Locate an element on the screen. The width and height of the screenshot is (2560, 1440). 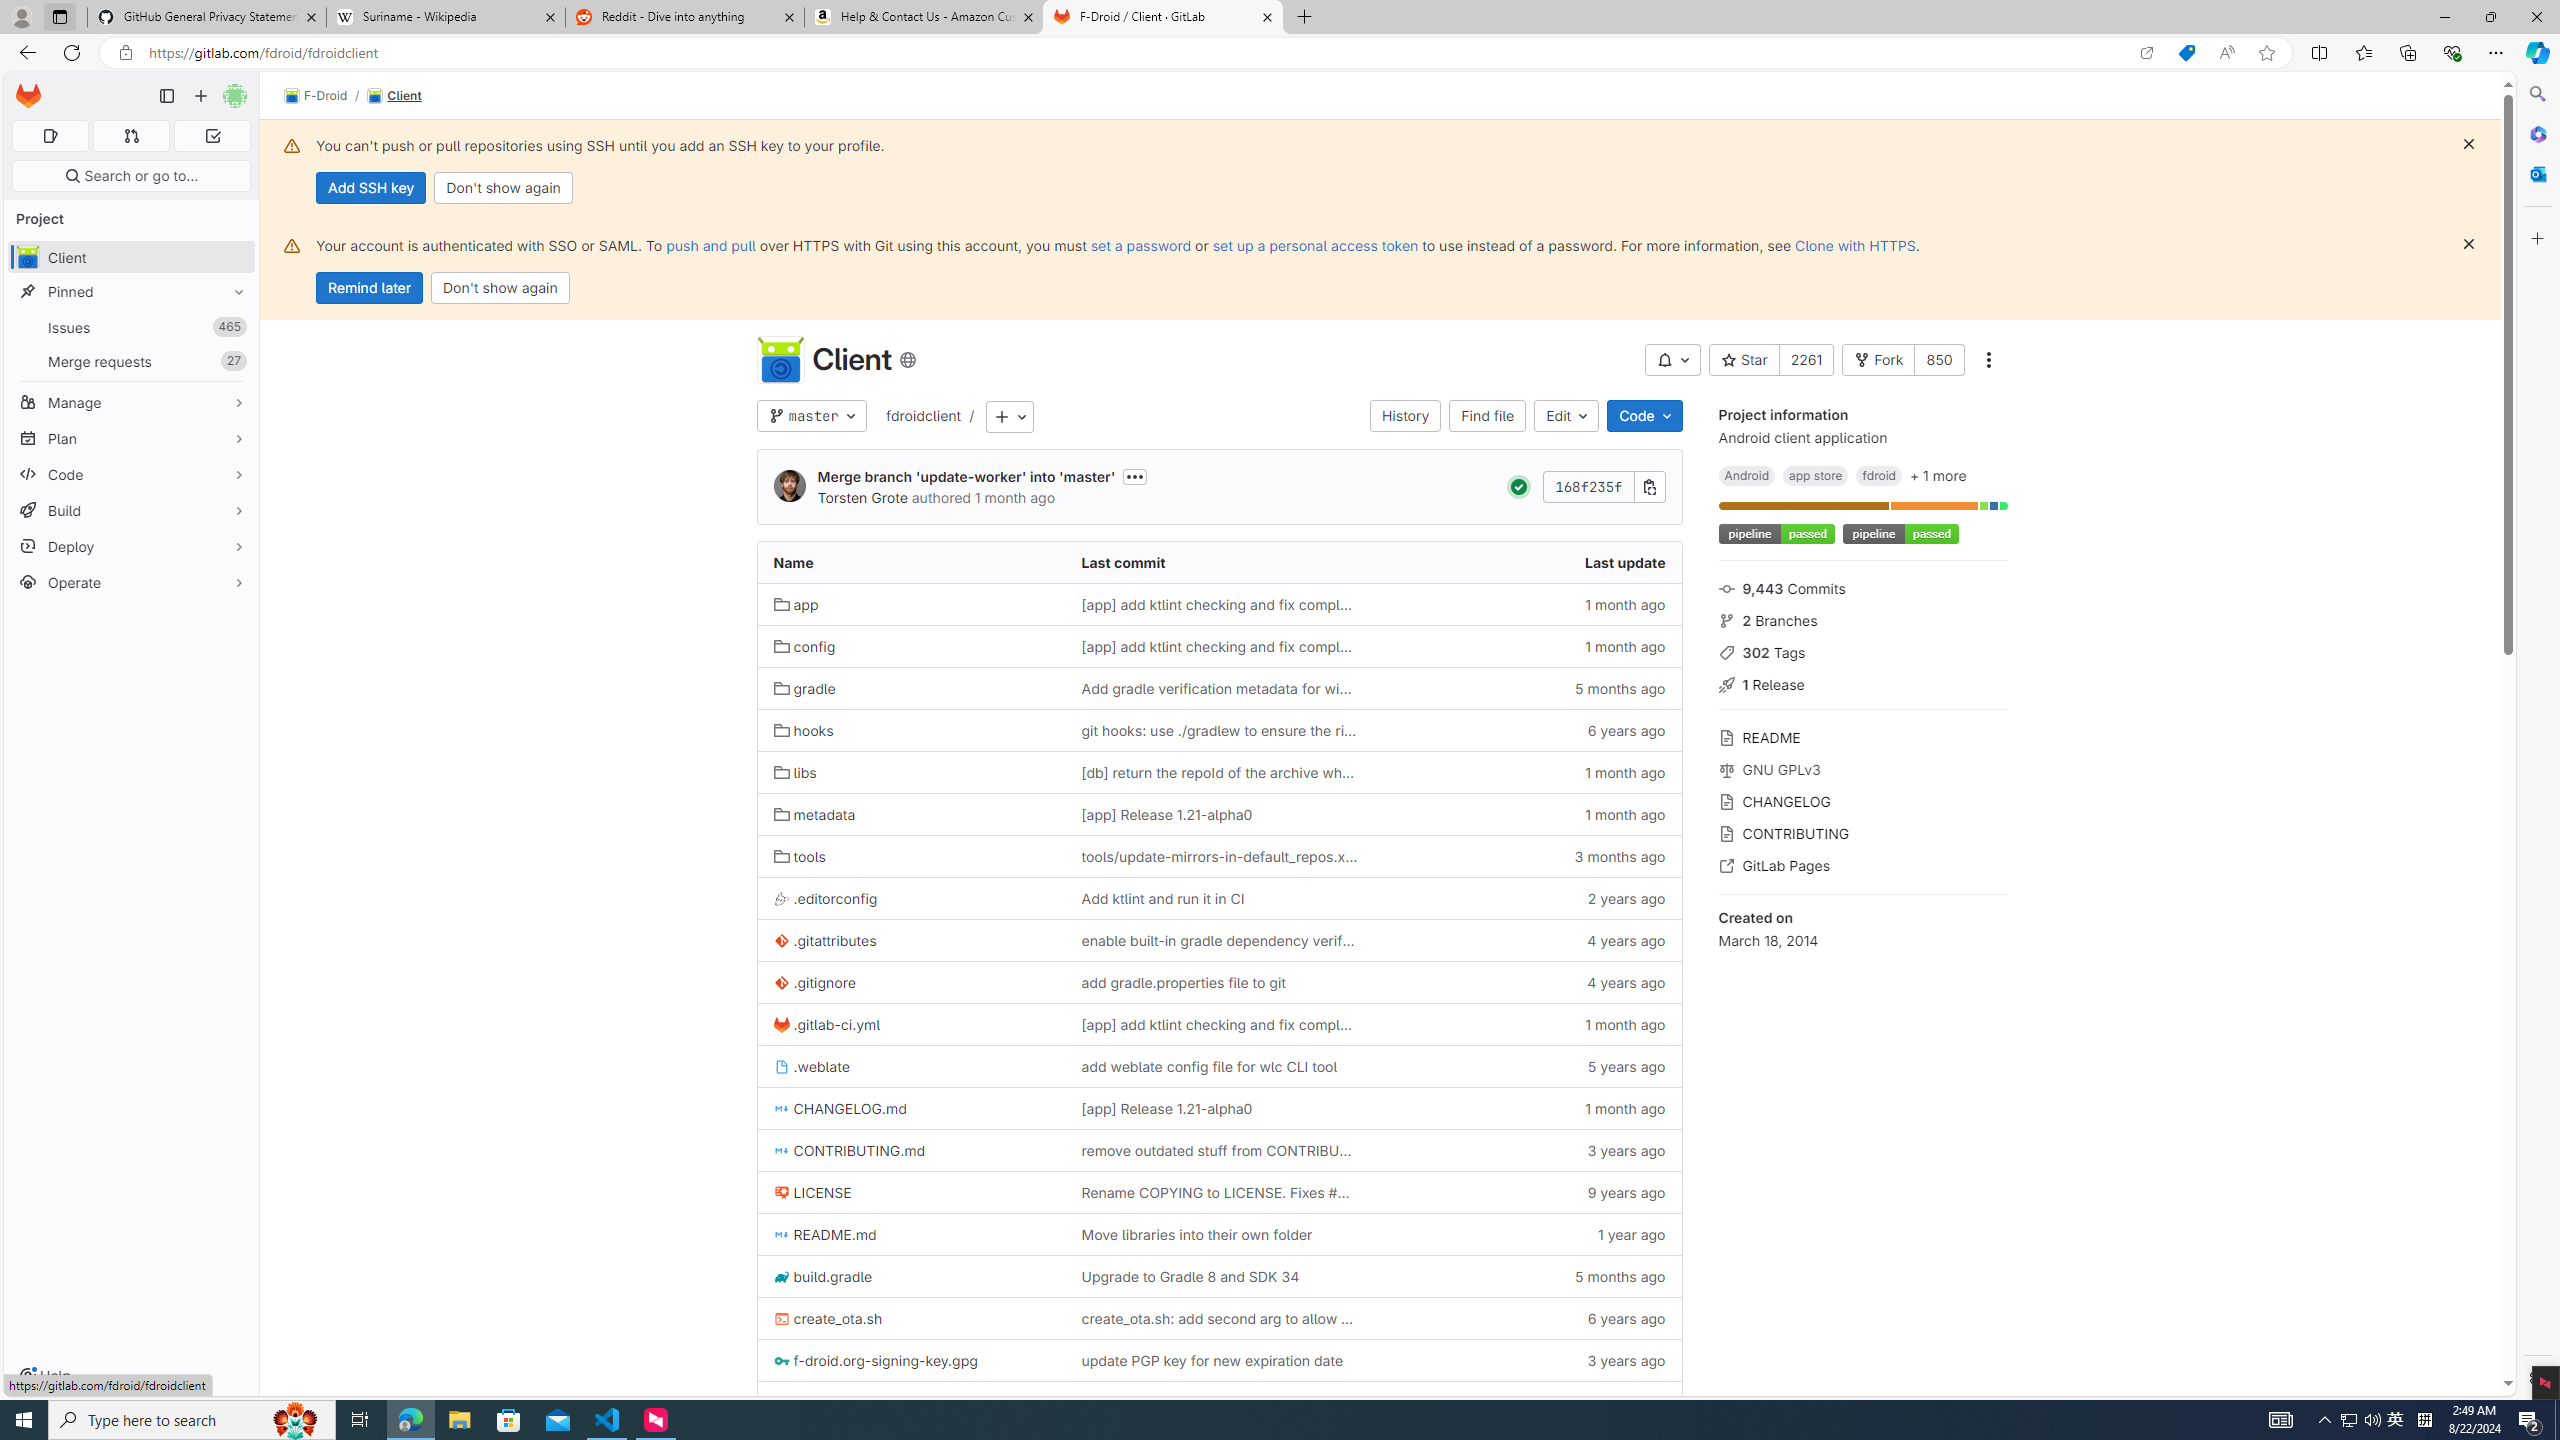
Issues465 is located at coordinates (132, 328).